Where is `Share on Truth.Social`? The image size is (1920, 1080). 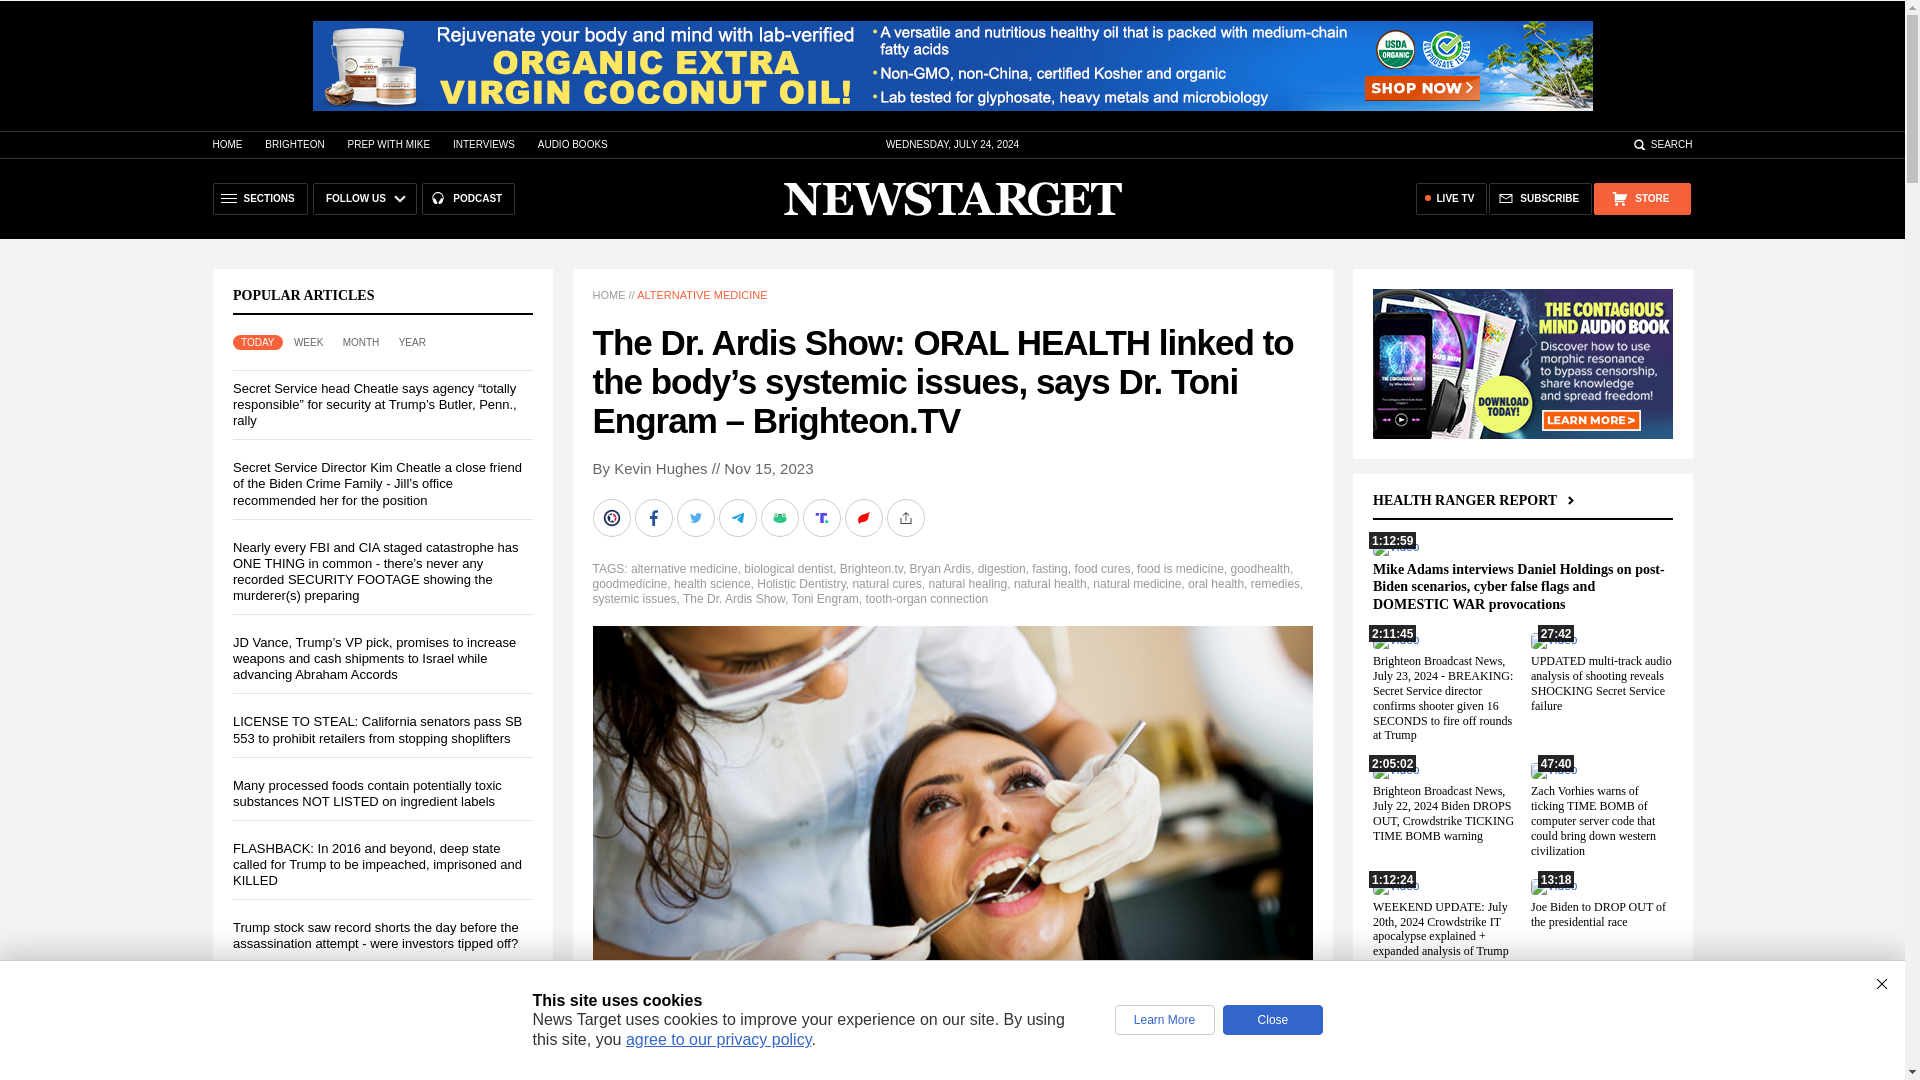 Share on Truth.Social is located at coordinates (823, 517).